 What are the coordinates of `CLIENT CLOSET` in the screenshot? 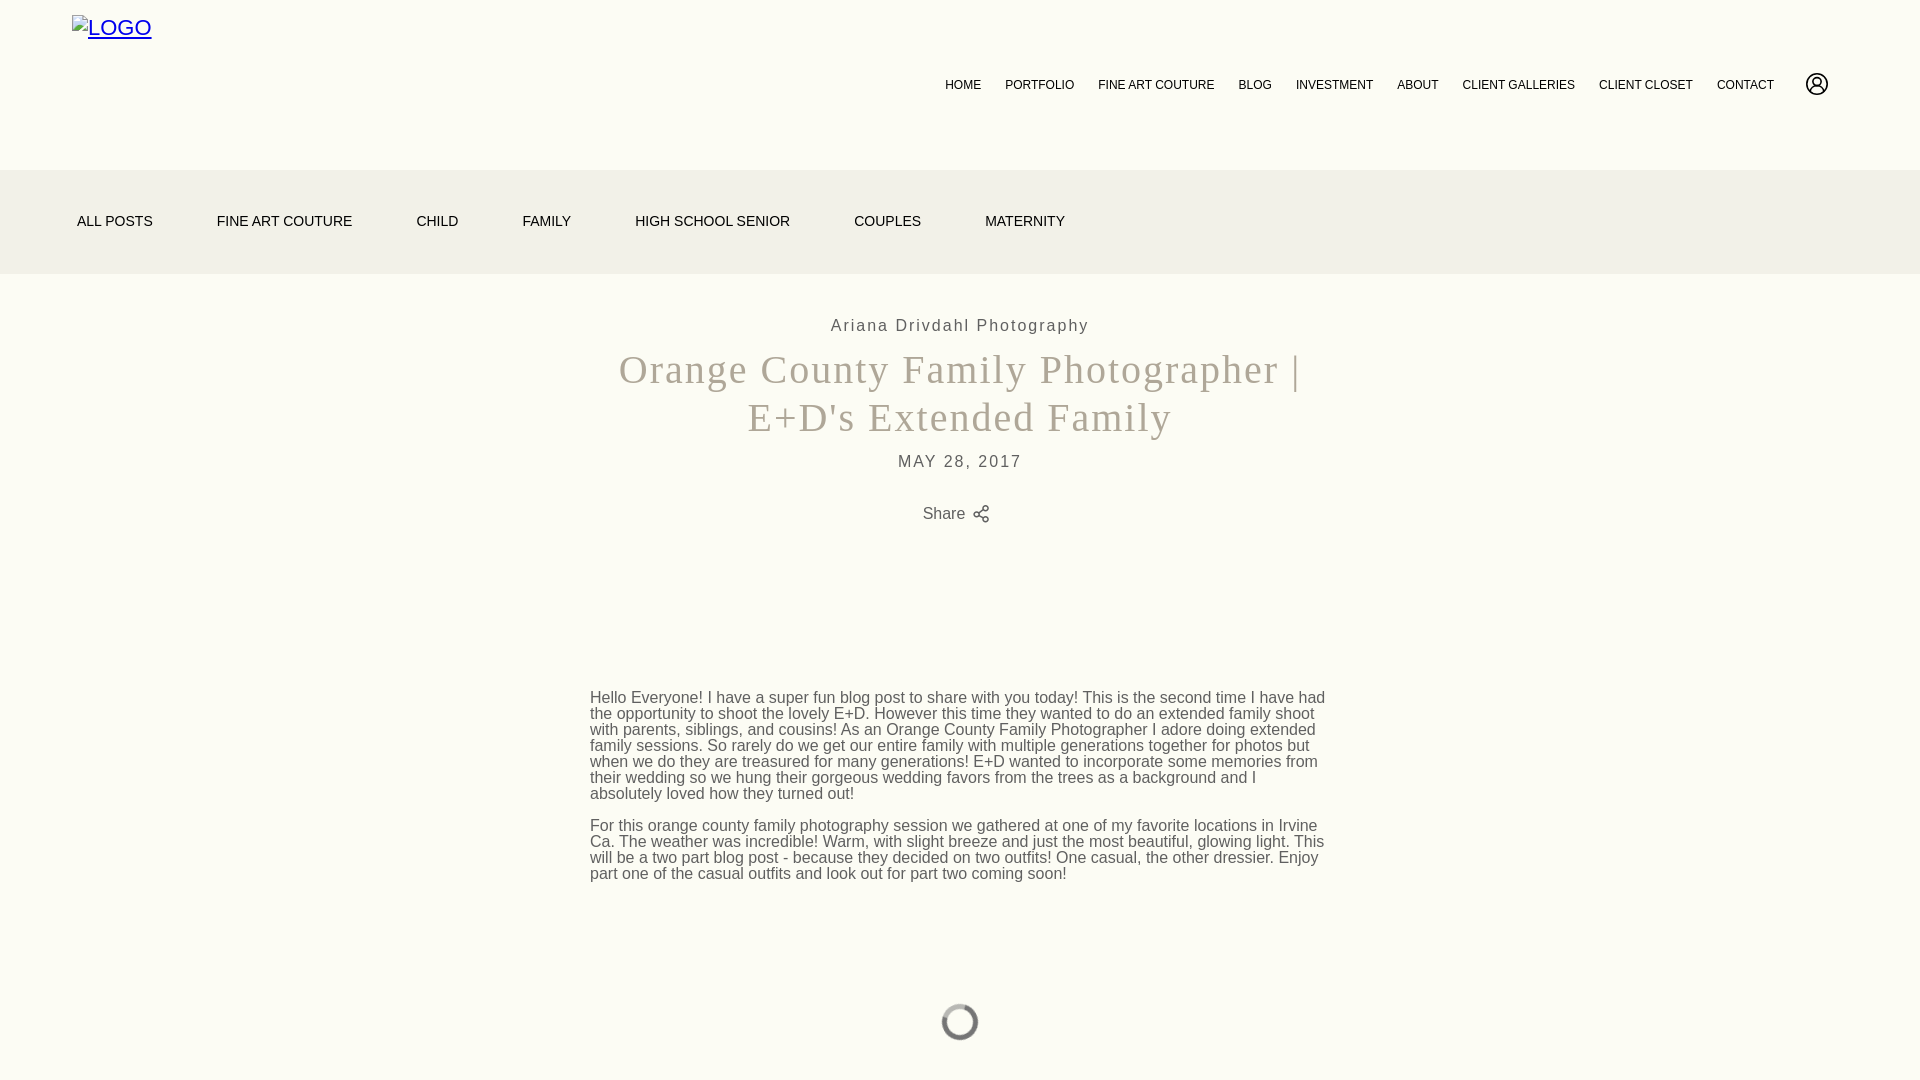 It's located at (1646, 84).